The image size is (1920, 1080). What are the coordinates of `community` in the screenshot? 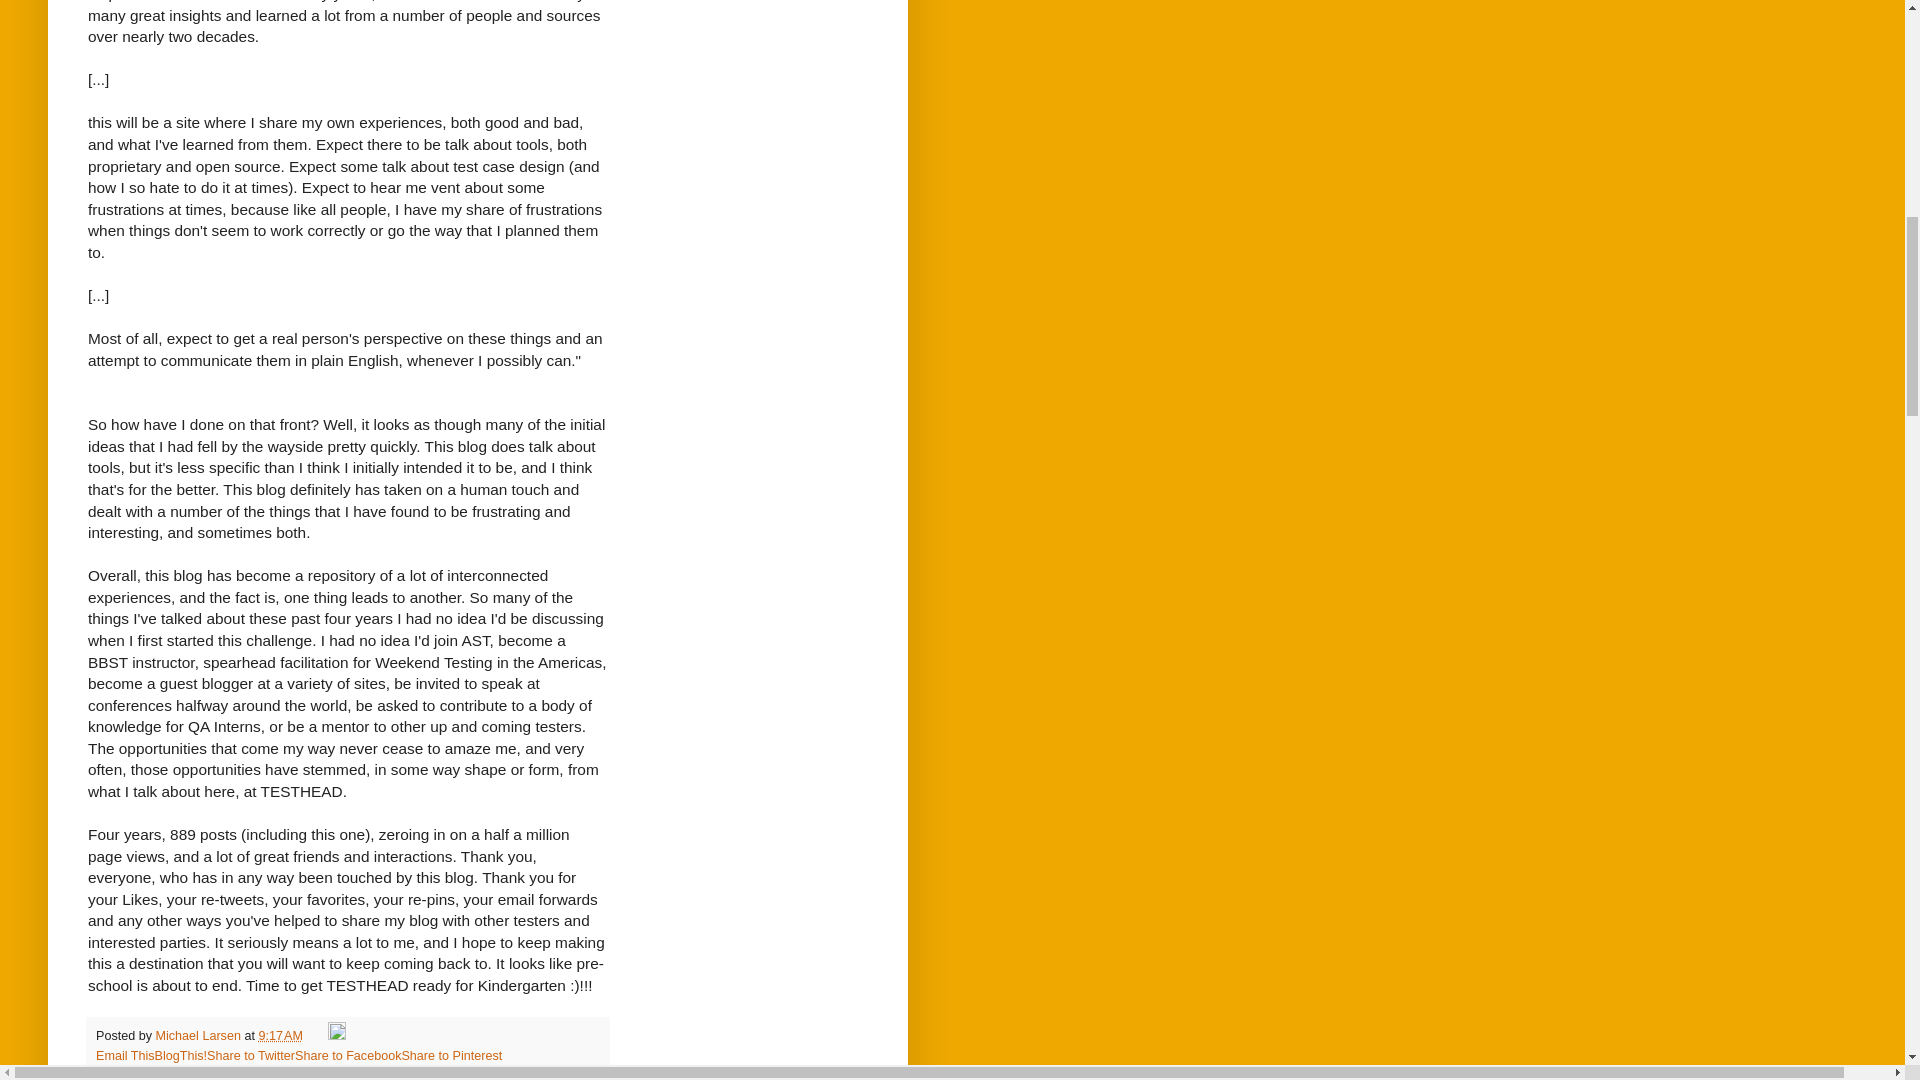 It's located at (170, 1074).